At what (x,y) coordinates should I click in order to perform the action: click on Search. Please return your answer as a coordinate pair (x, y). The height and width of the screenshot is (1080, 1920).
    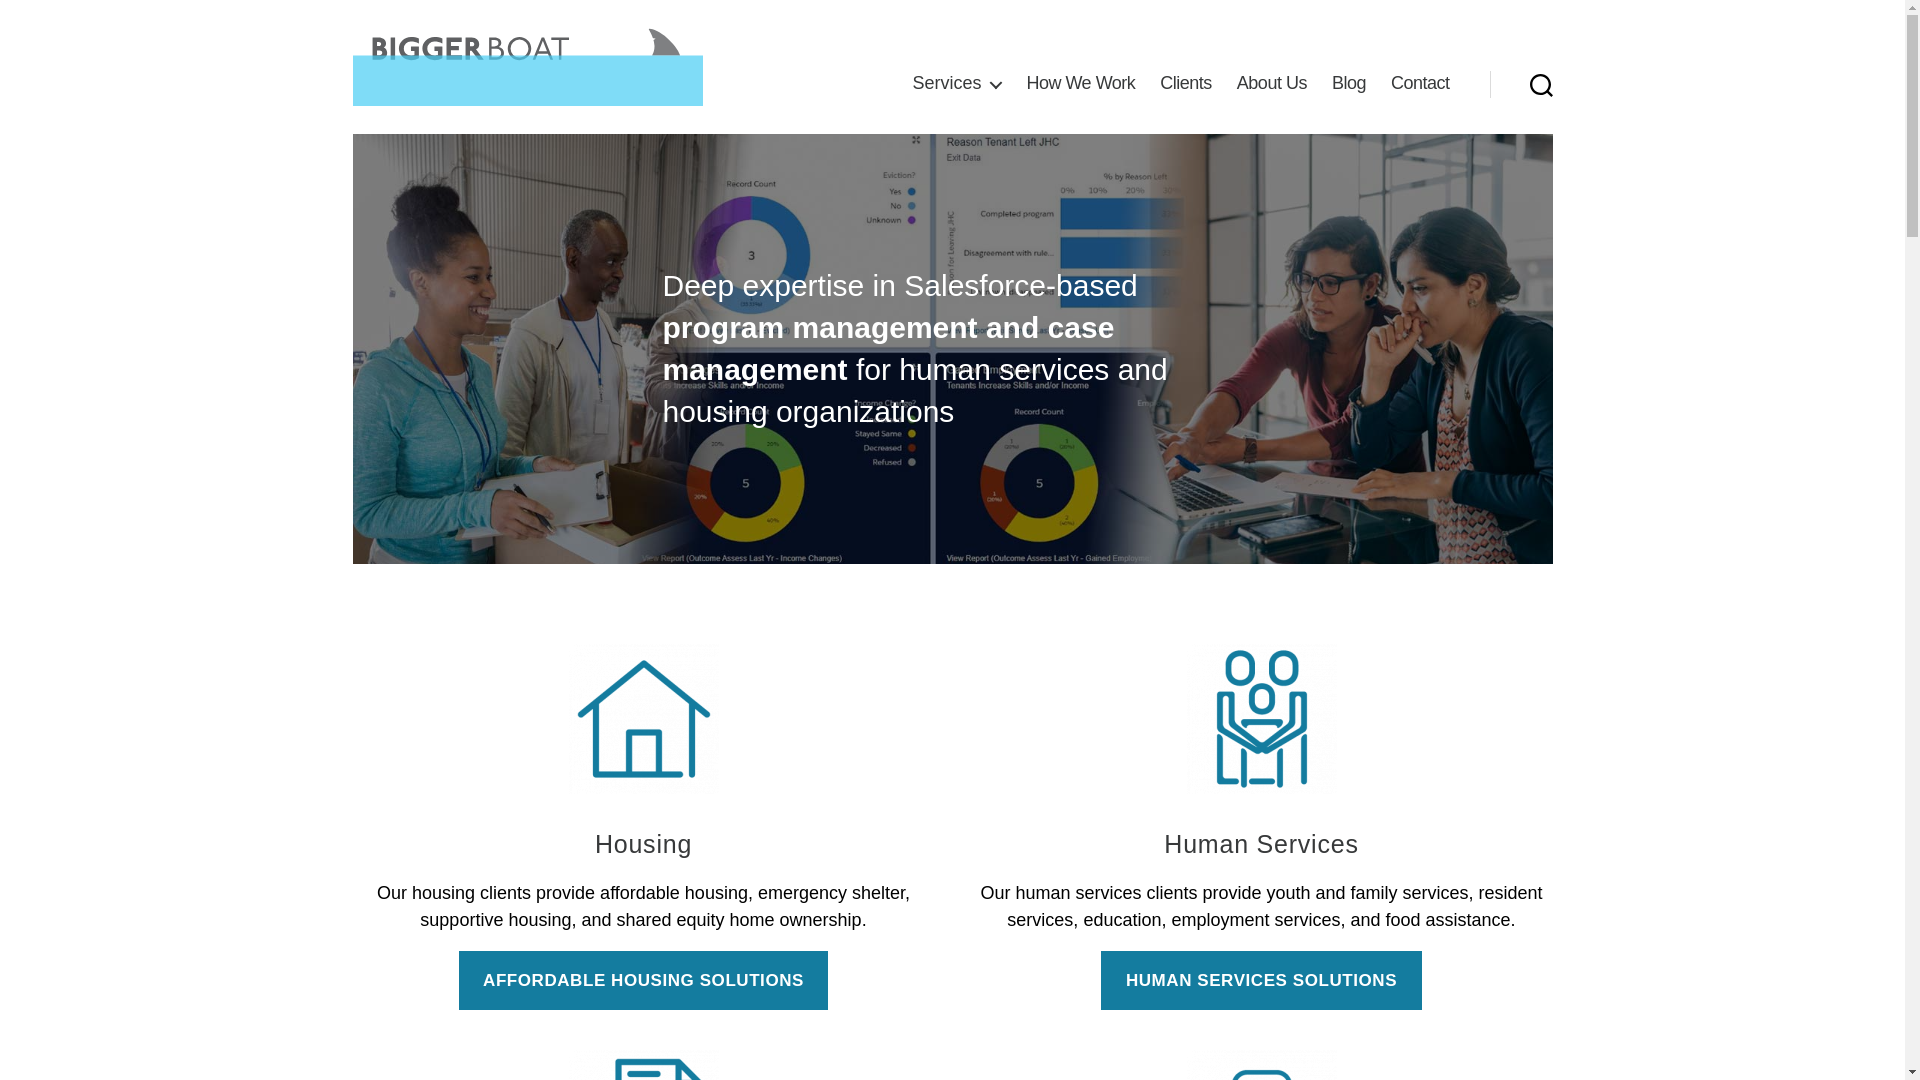
    Looking at the image, I should click on (1541, 83).